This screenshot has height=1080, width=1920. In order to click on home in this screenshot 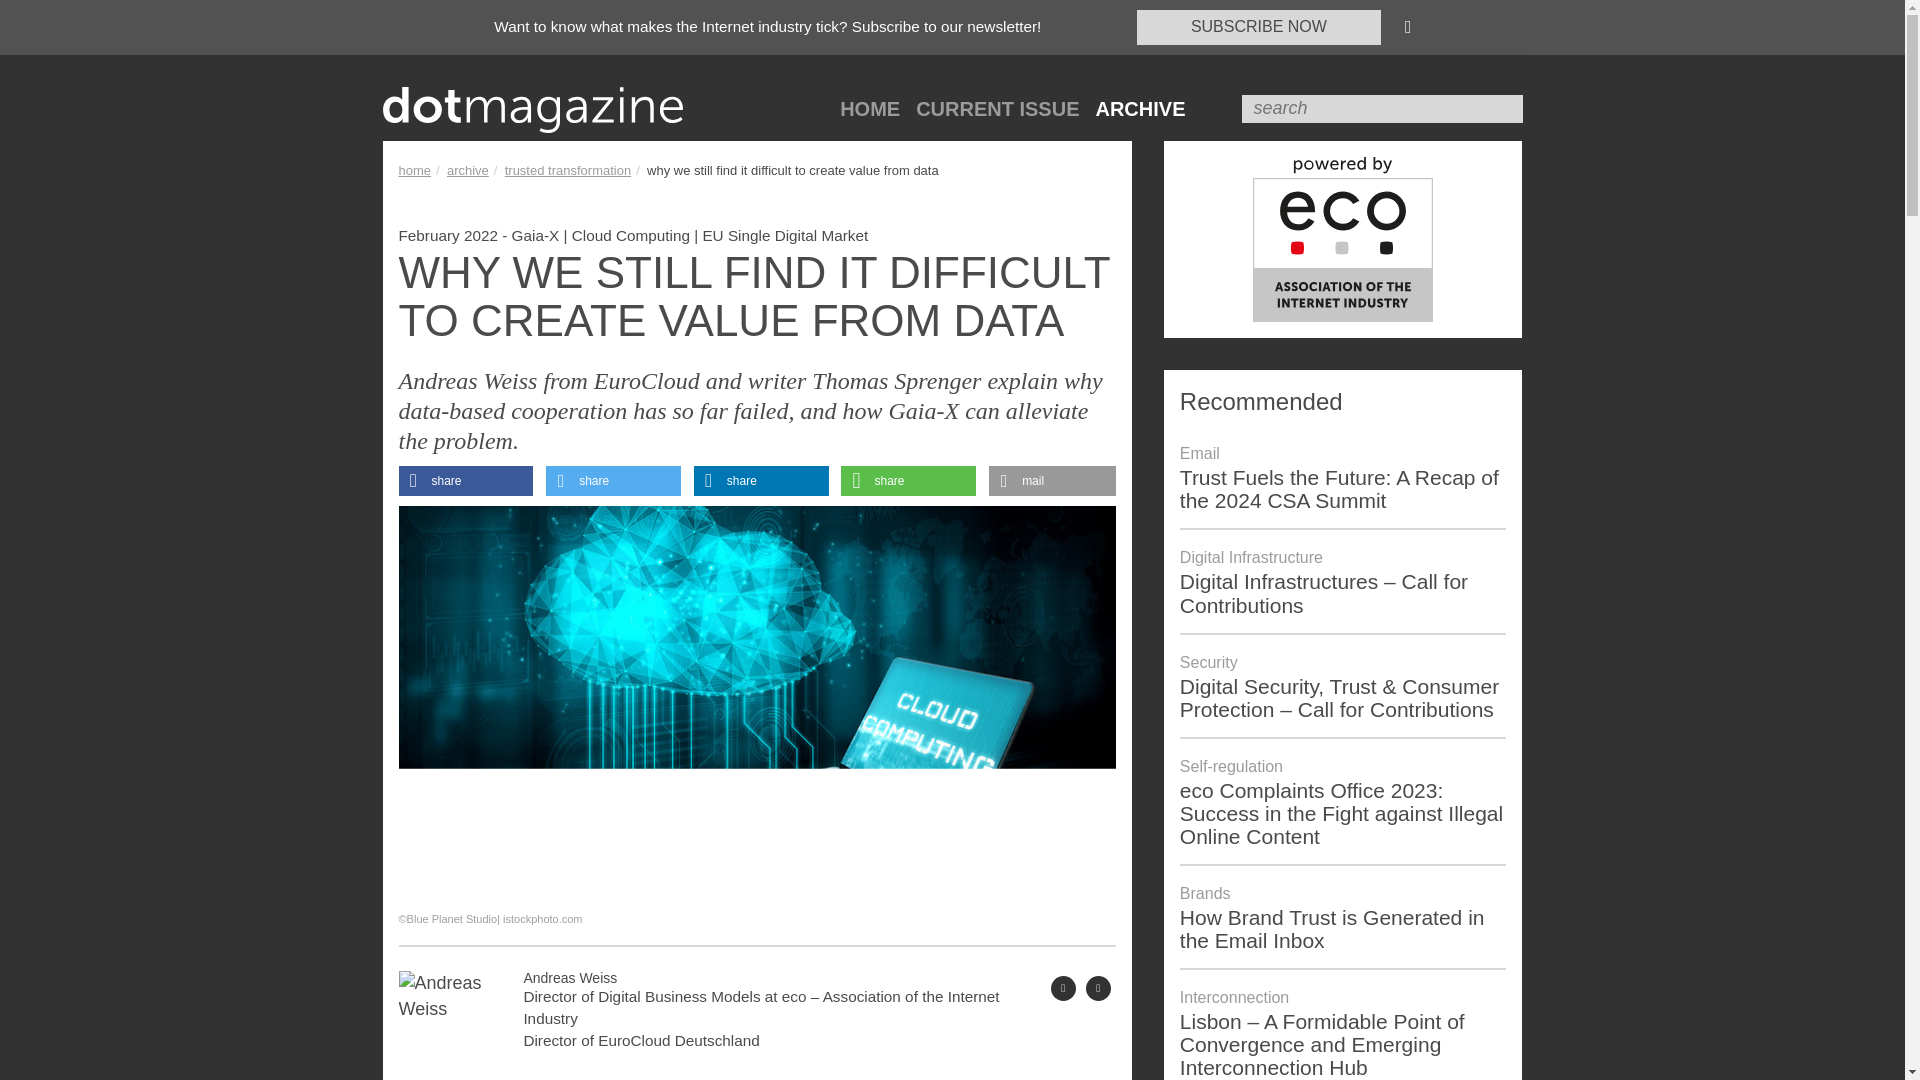, I will do `click(414, 170)`.